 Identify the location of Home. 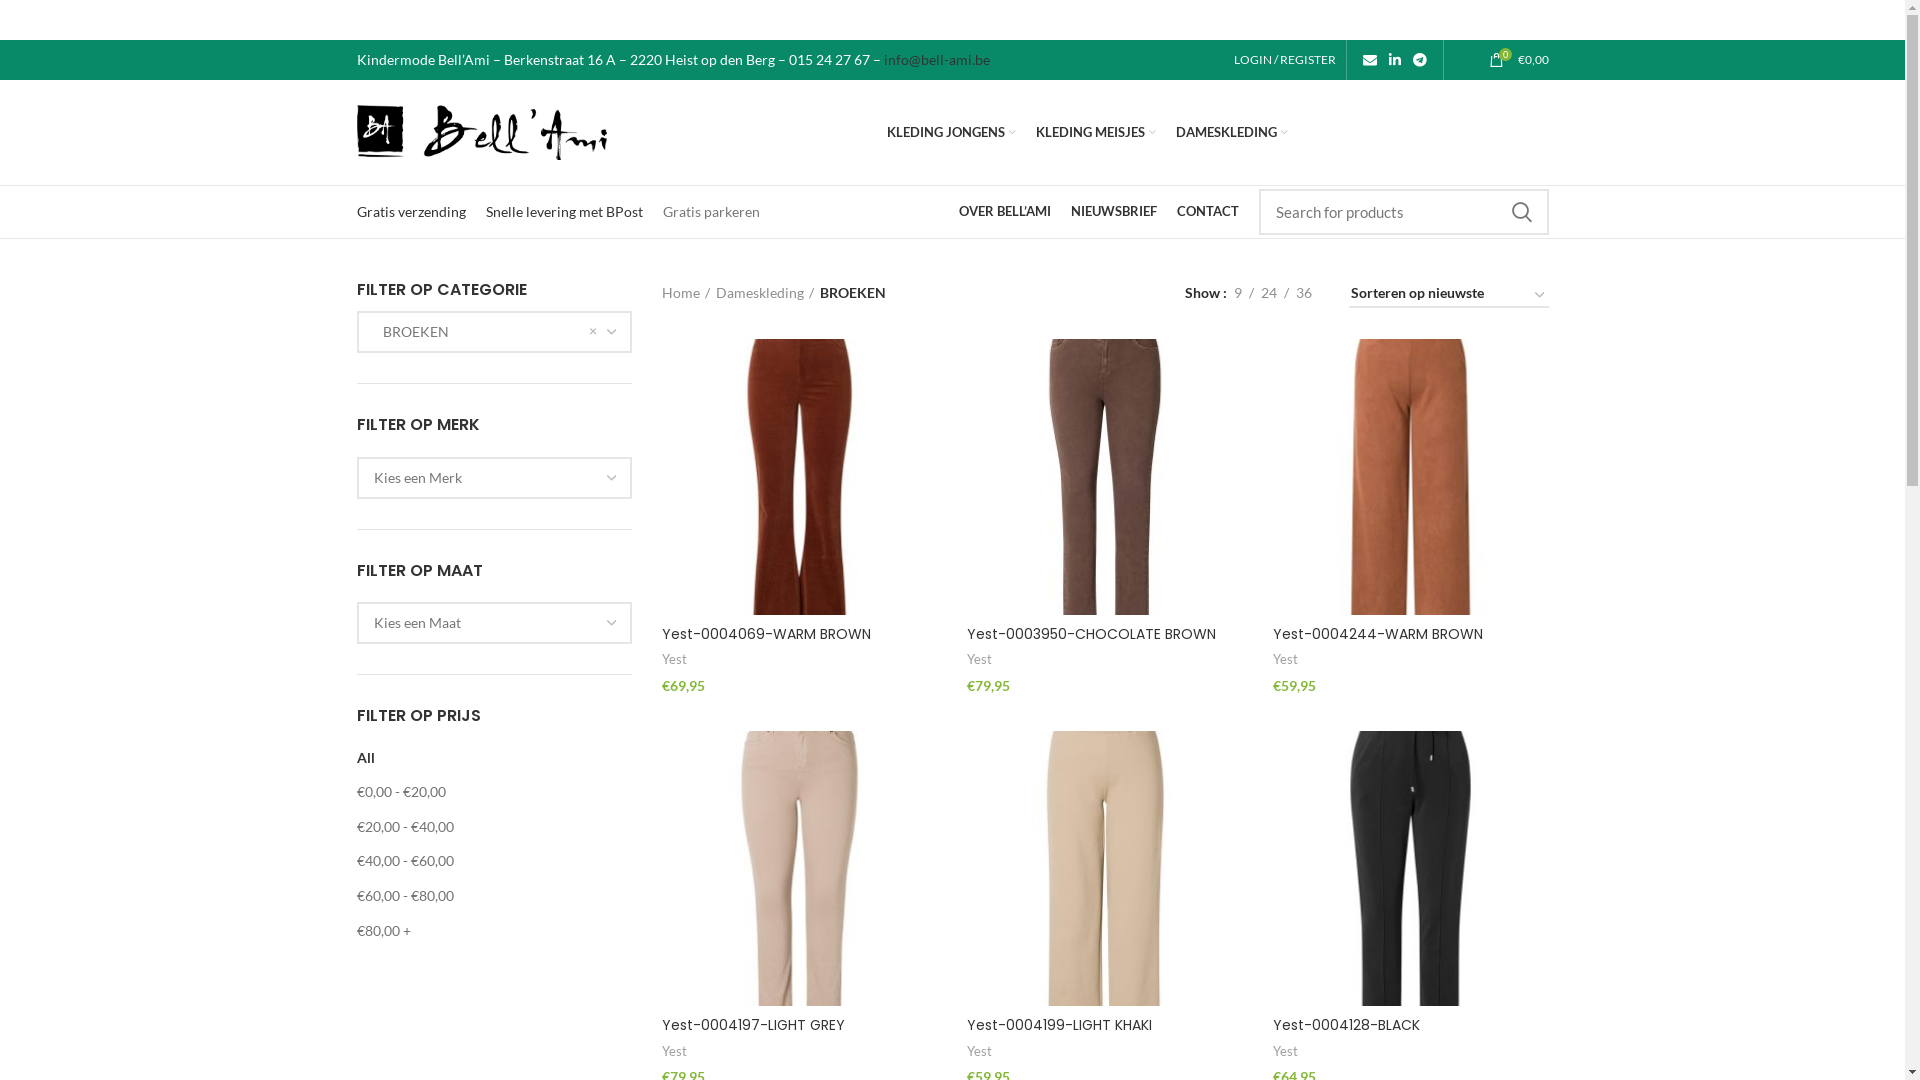
(686, 293).